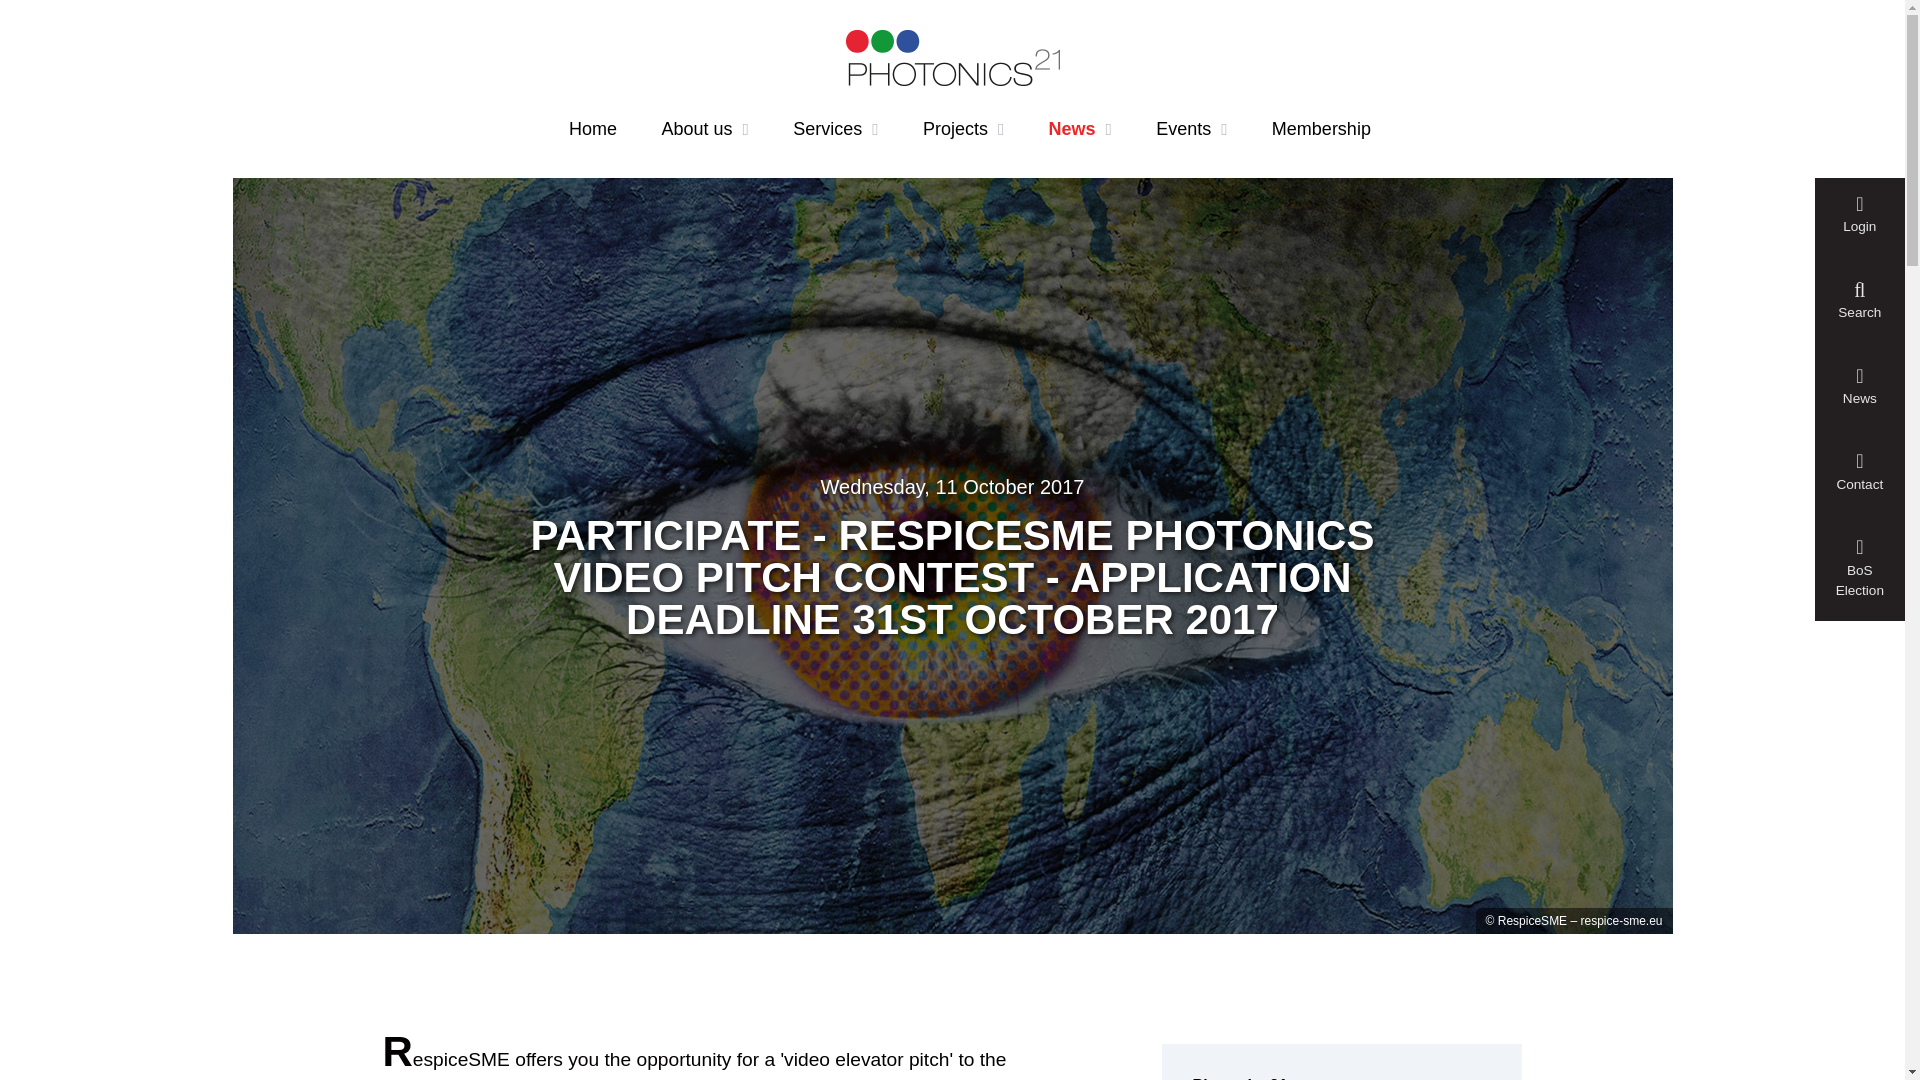  I want to click on Home, so click(592, 129).